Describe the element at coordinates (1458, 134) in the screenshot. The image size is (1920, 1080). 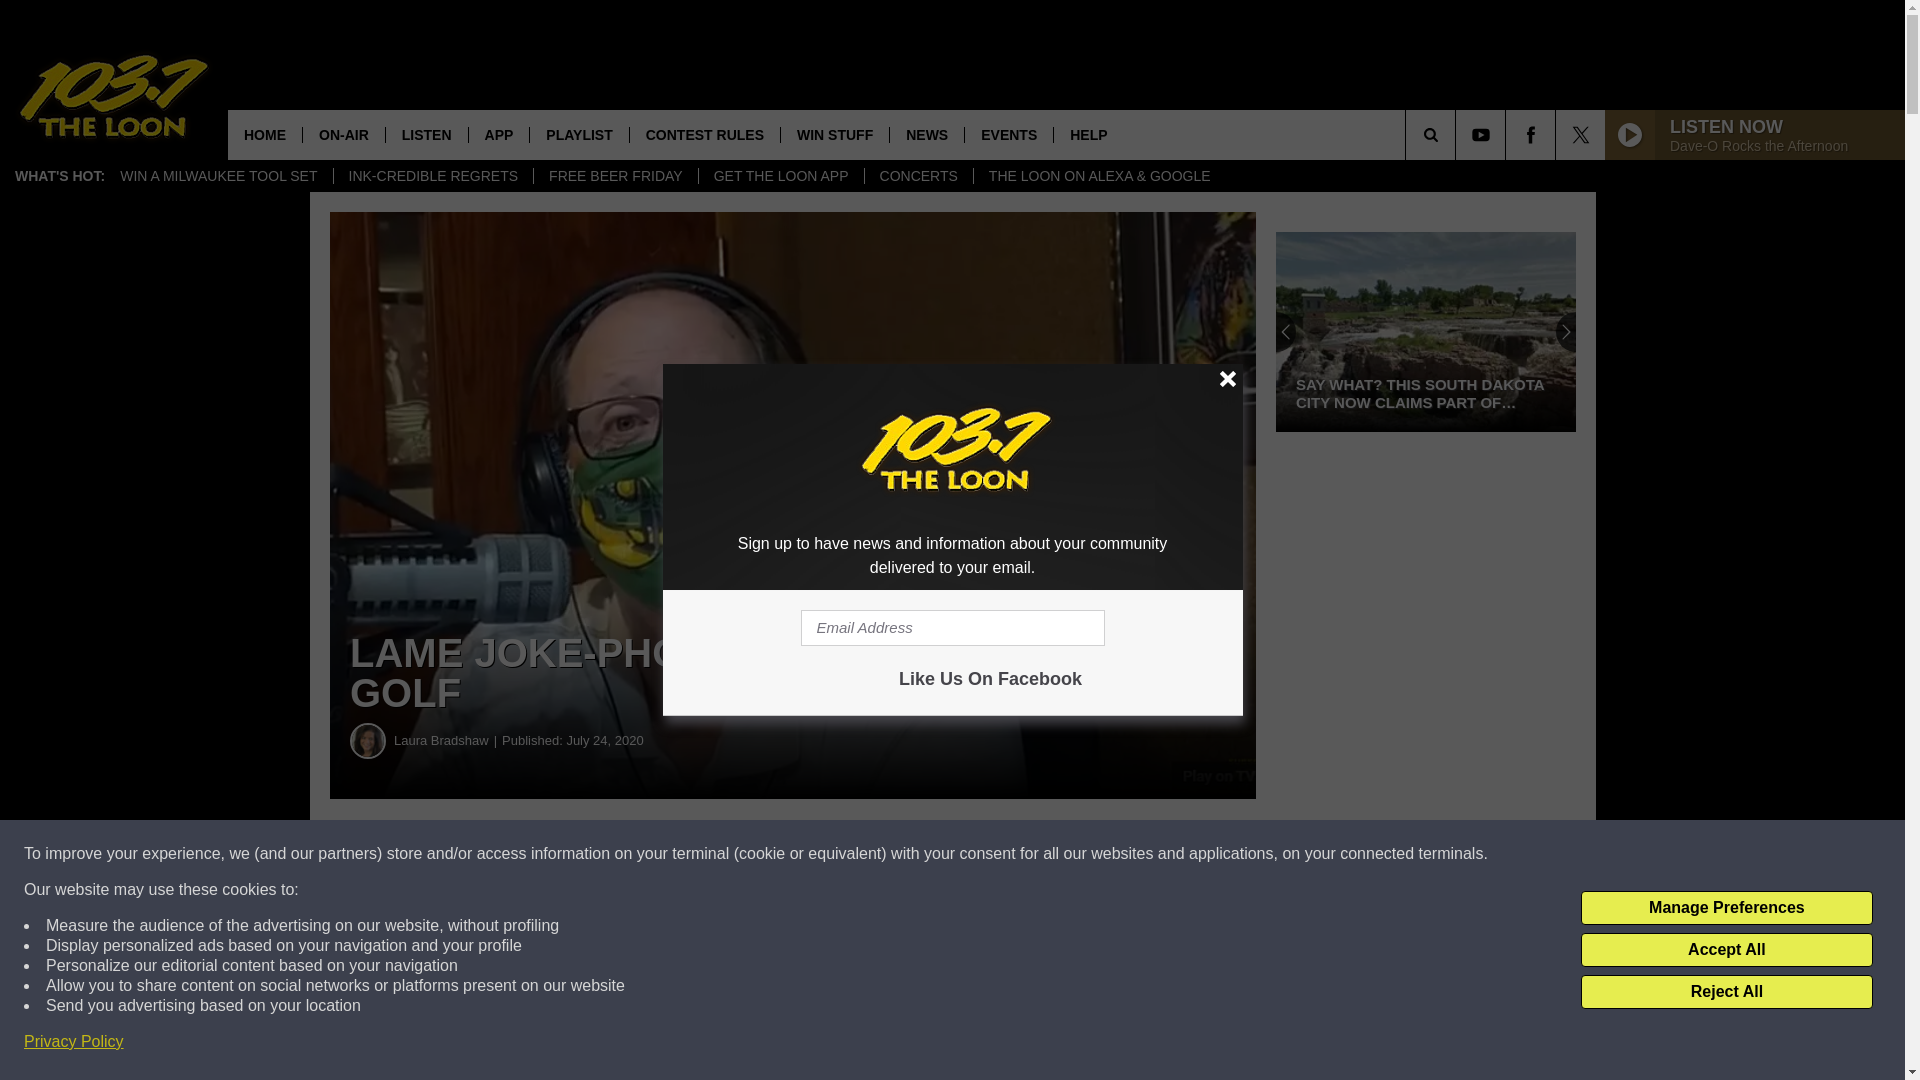
I see `SEARCH` at that location.